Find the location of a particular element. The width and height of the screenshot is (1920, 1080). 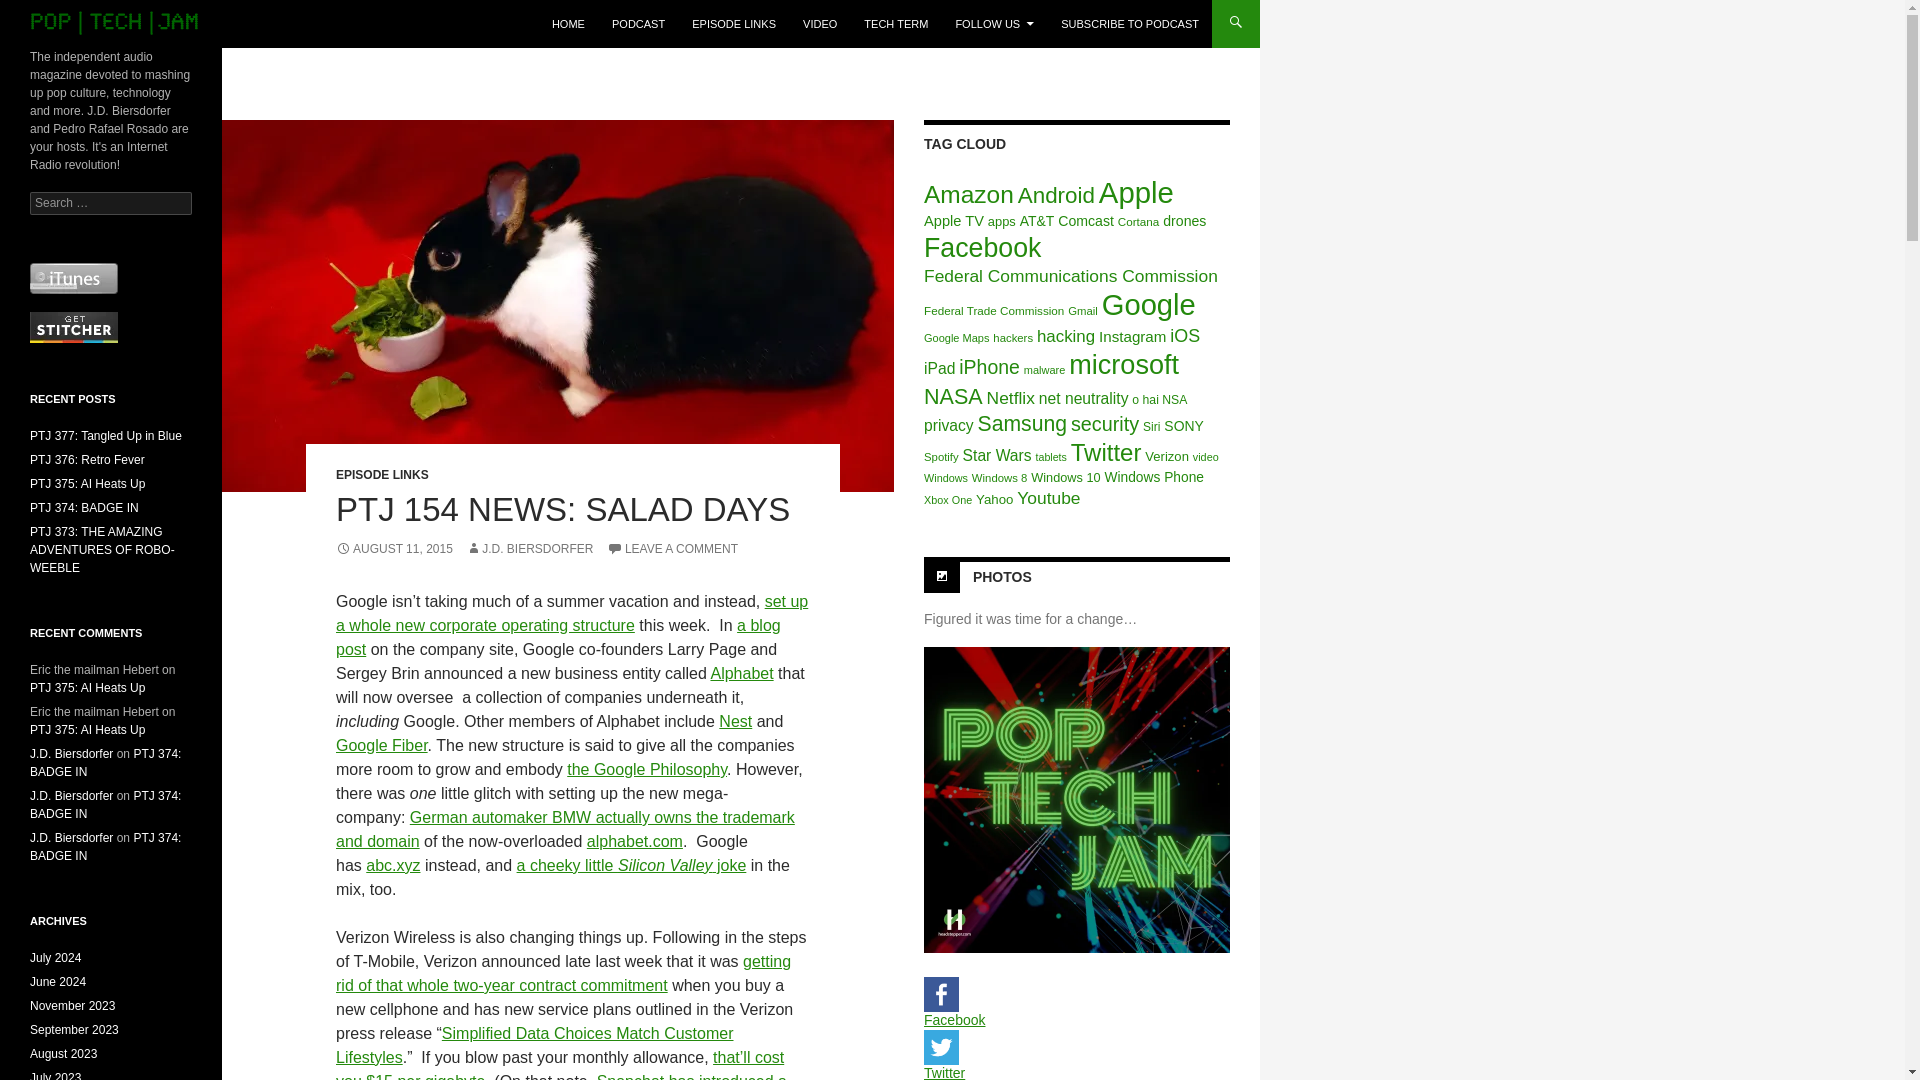

SUBSCRIBE TO PODCAST is located at coordinates (1130, 24).